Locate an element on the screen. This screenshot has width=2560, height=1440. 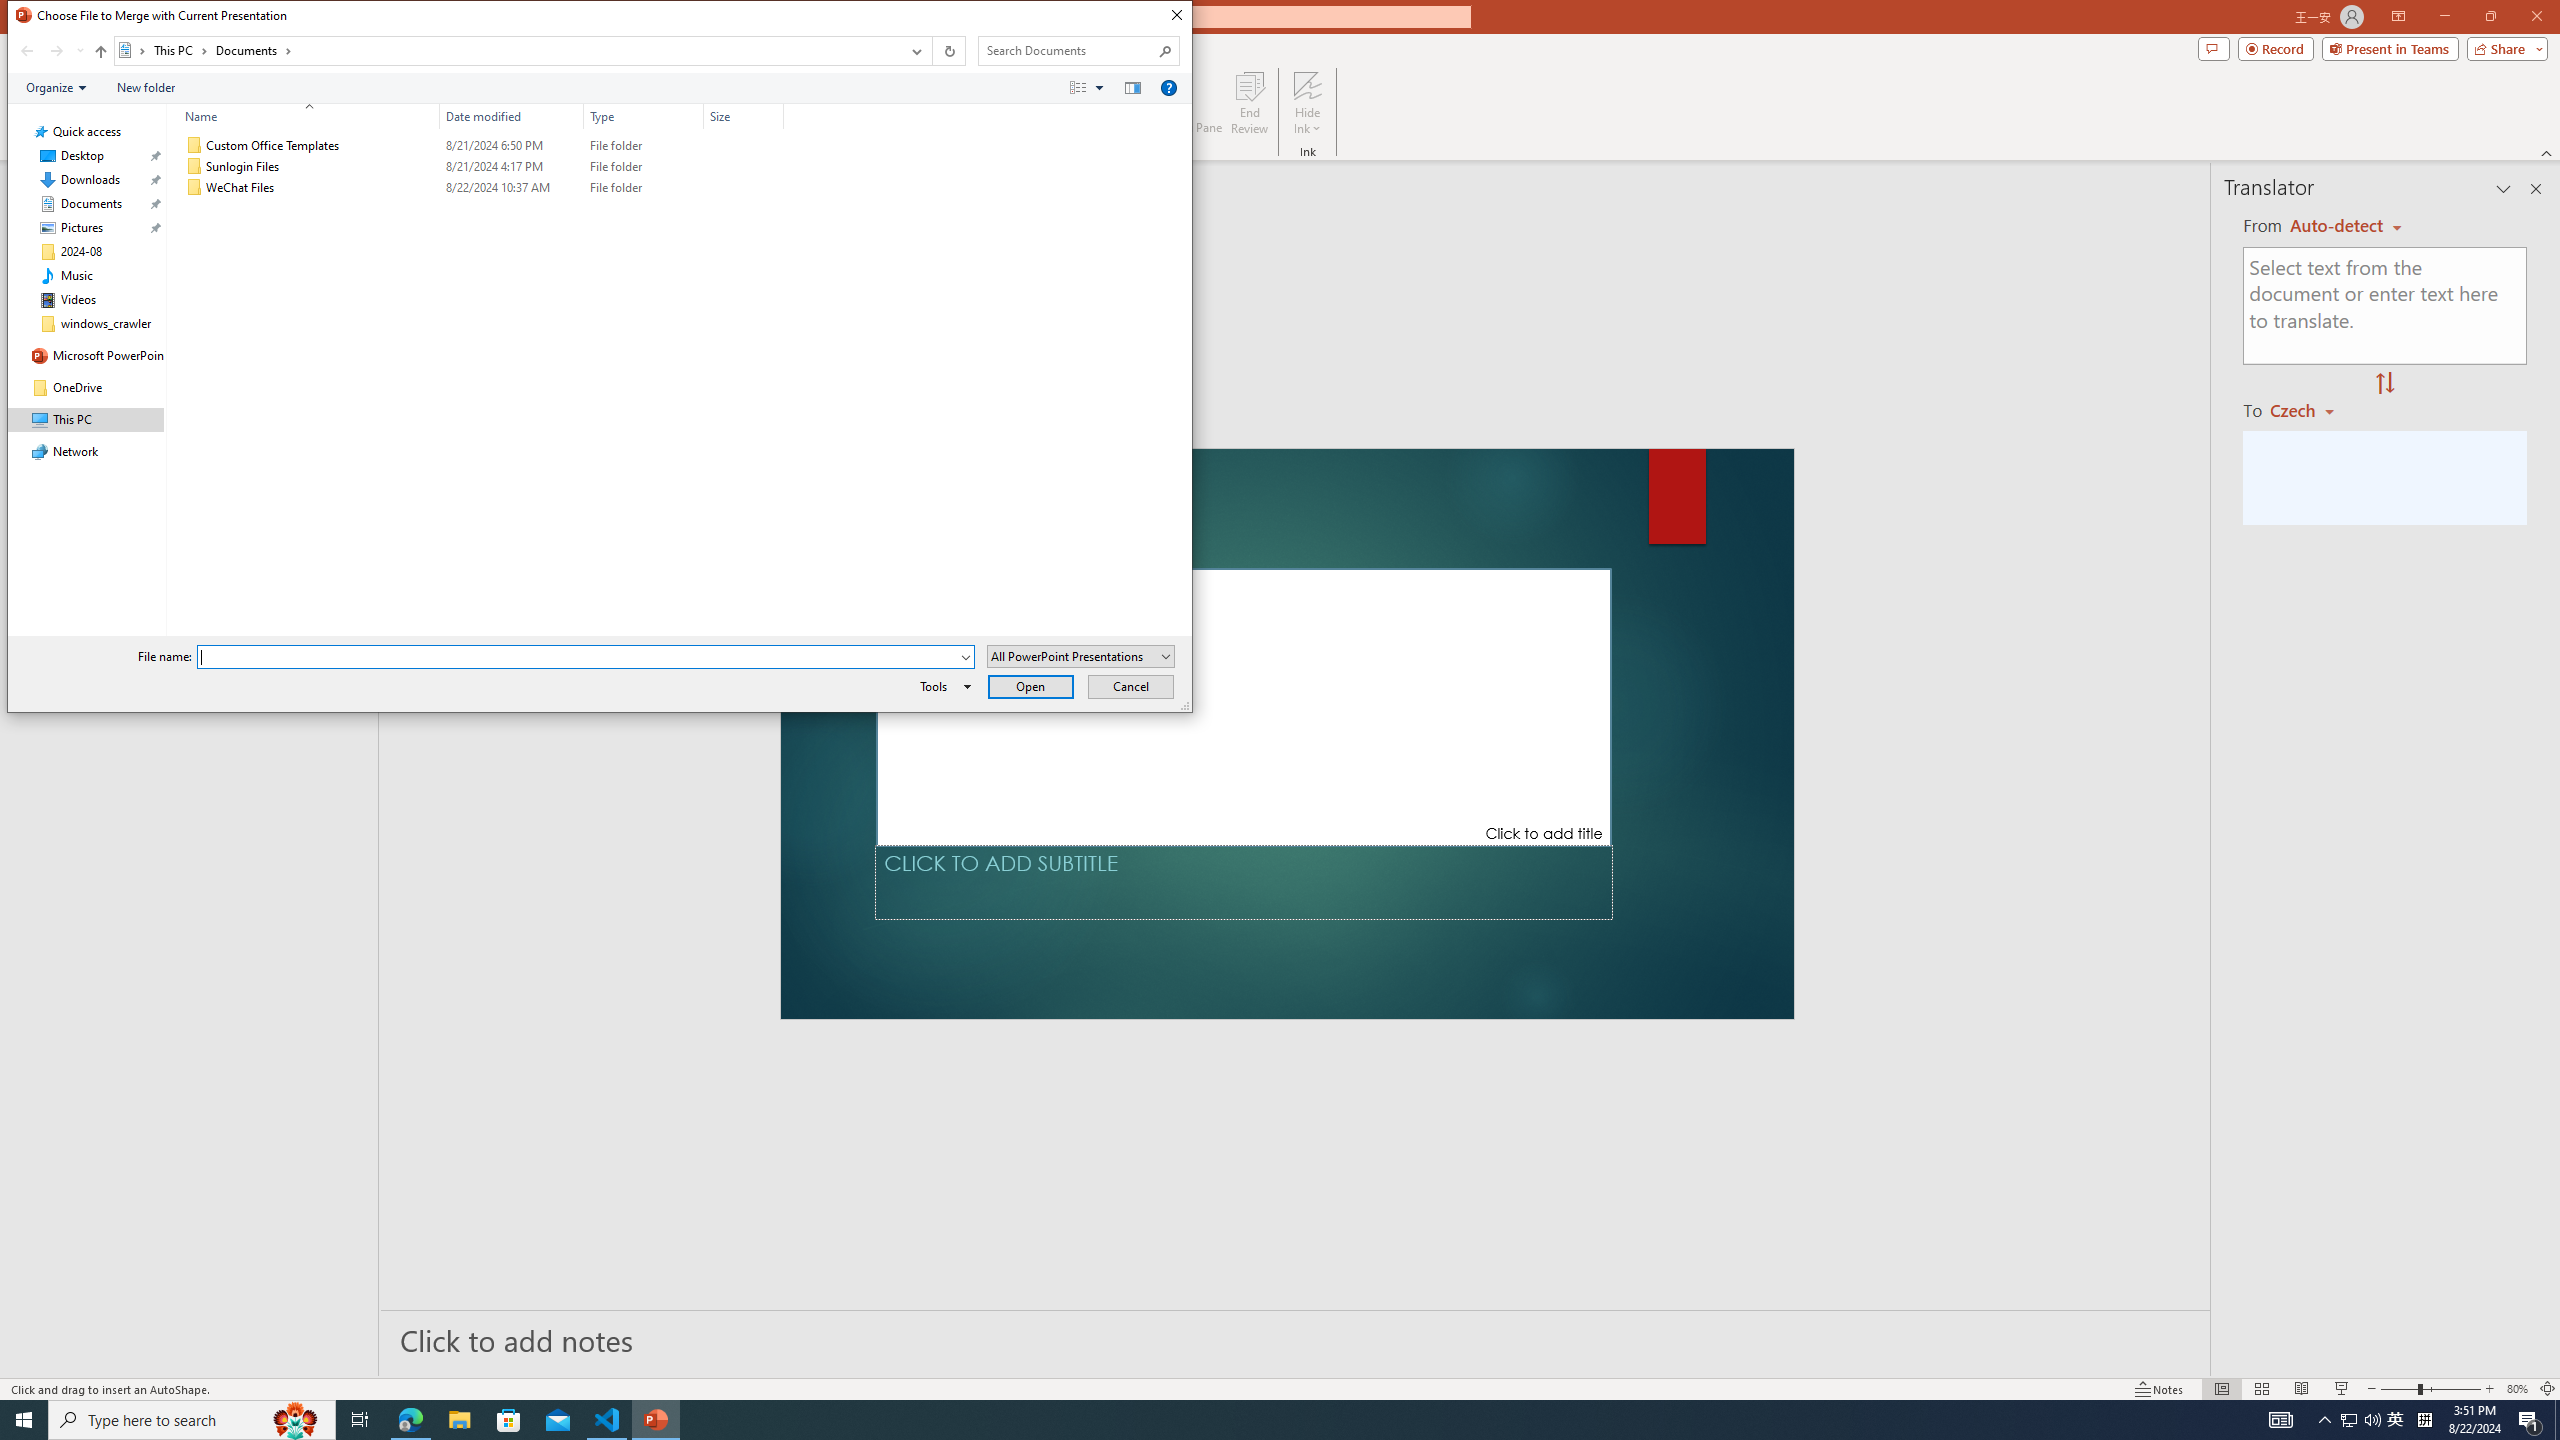
Address band toolbar is located at coordinates (932, 51).